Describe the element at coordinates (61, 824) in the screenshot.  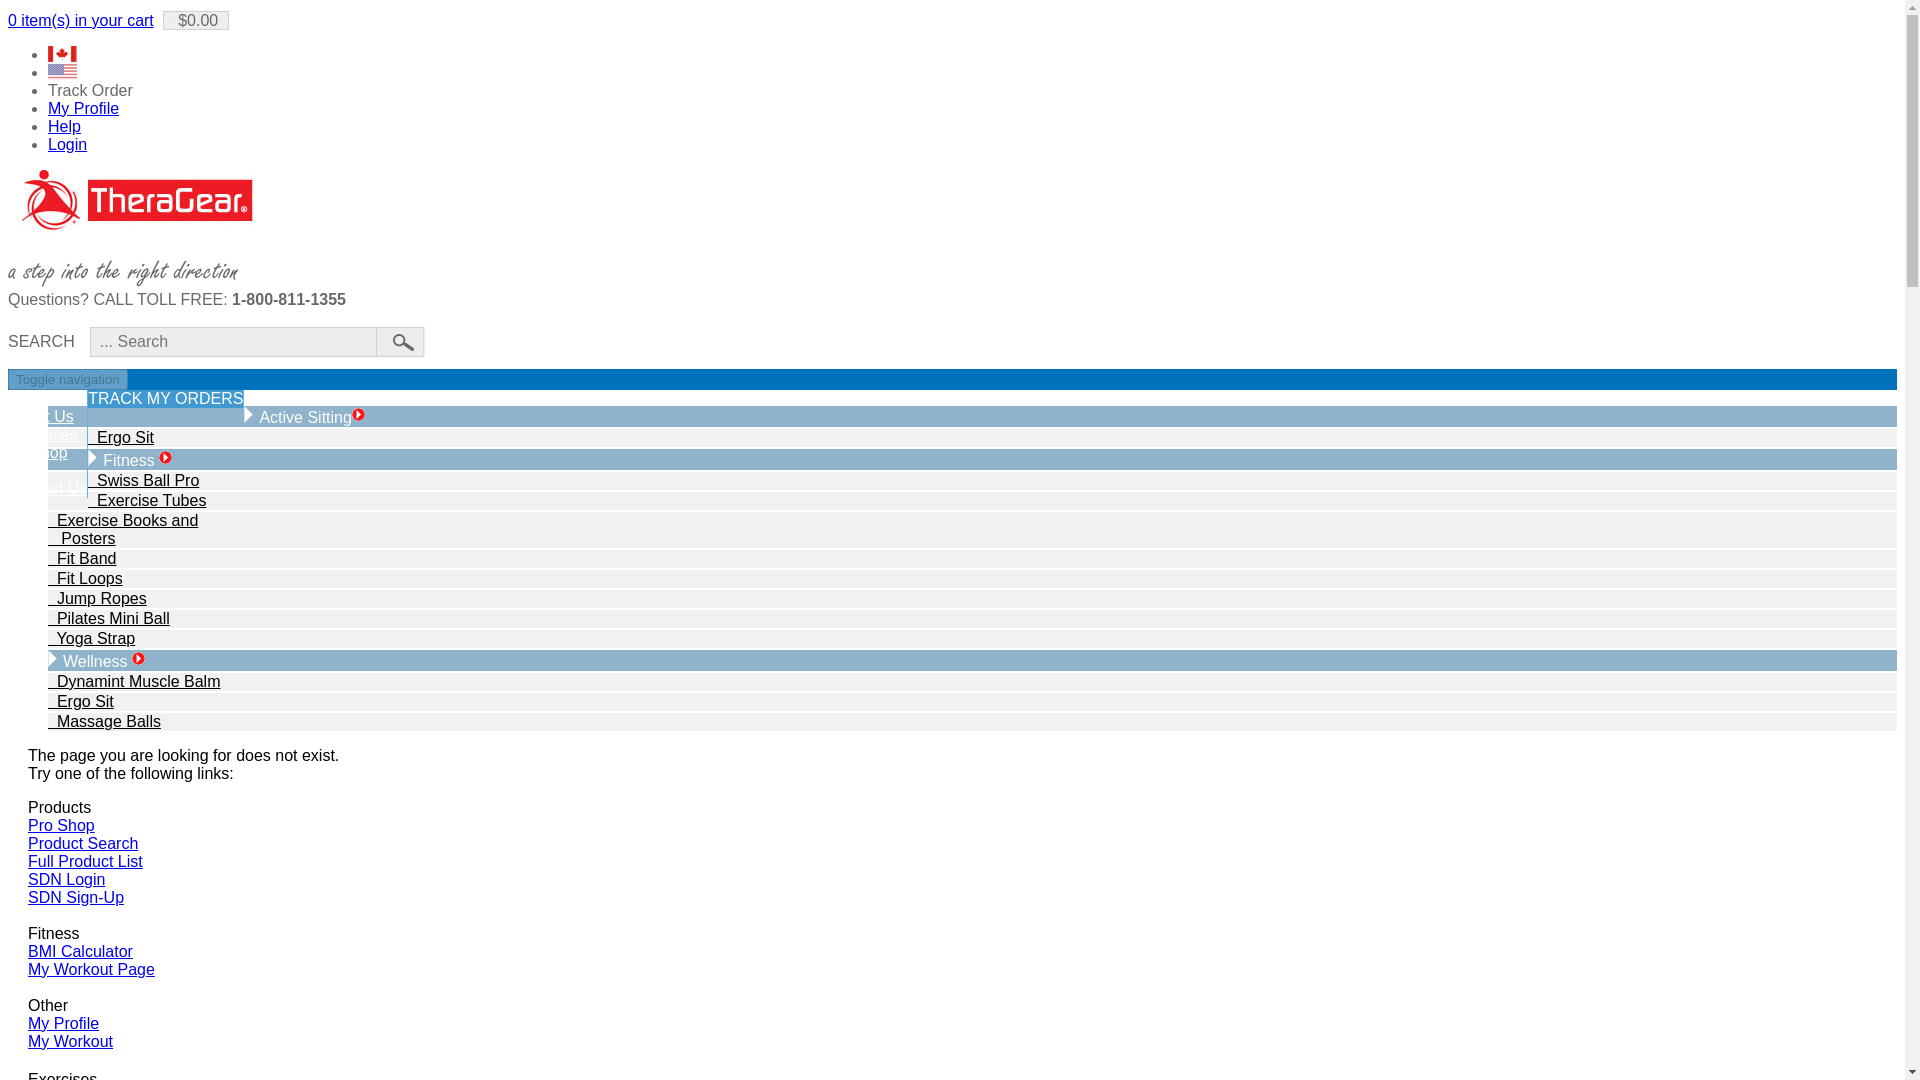
I see `Pro Shop` at that location.